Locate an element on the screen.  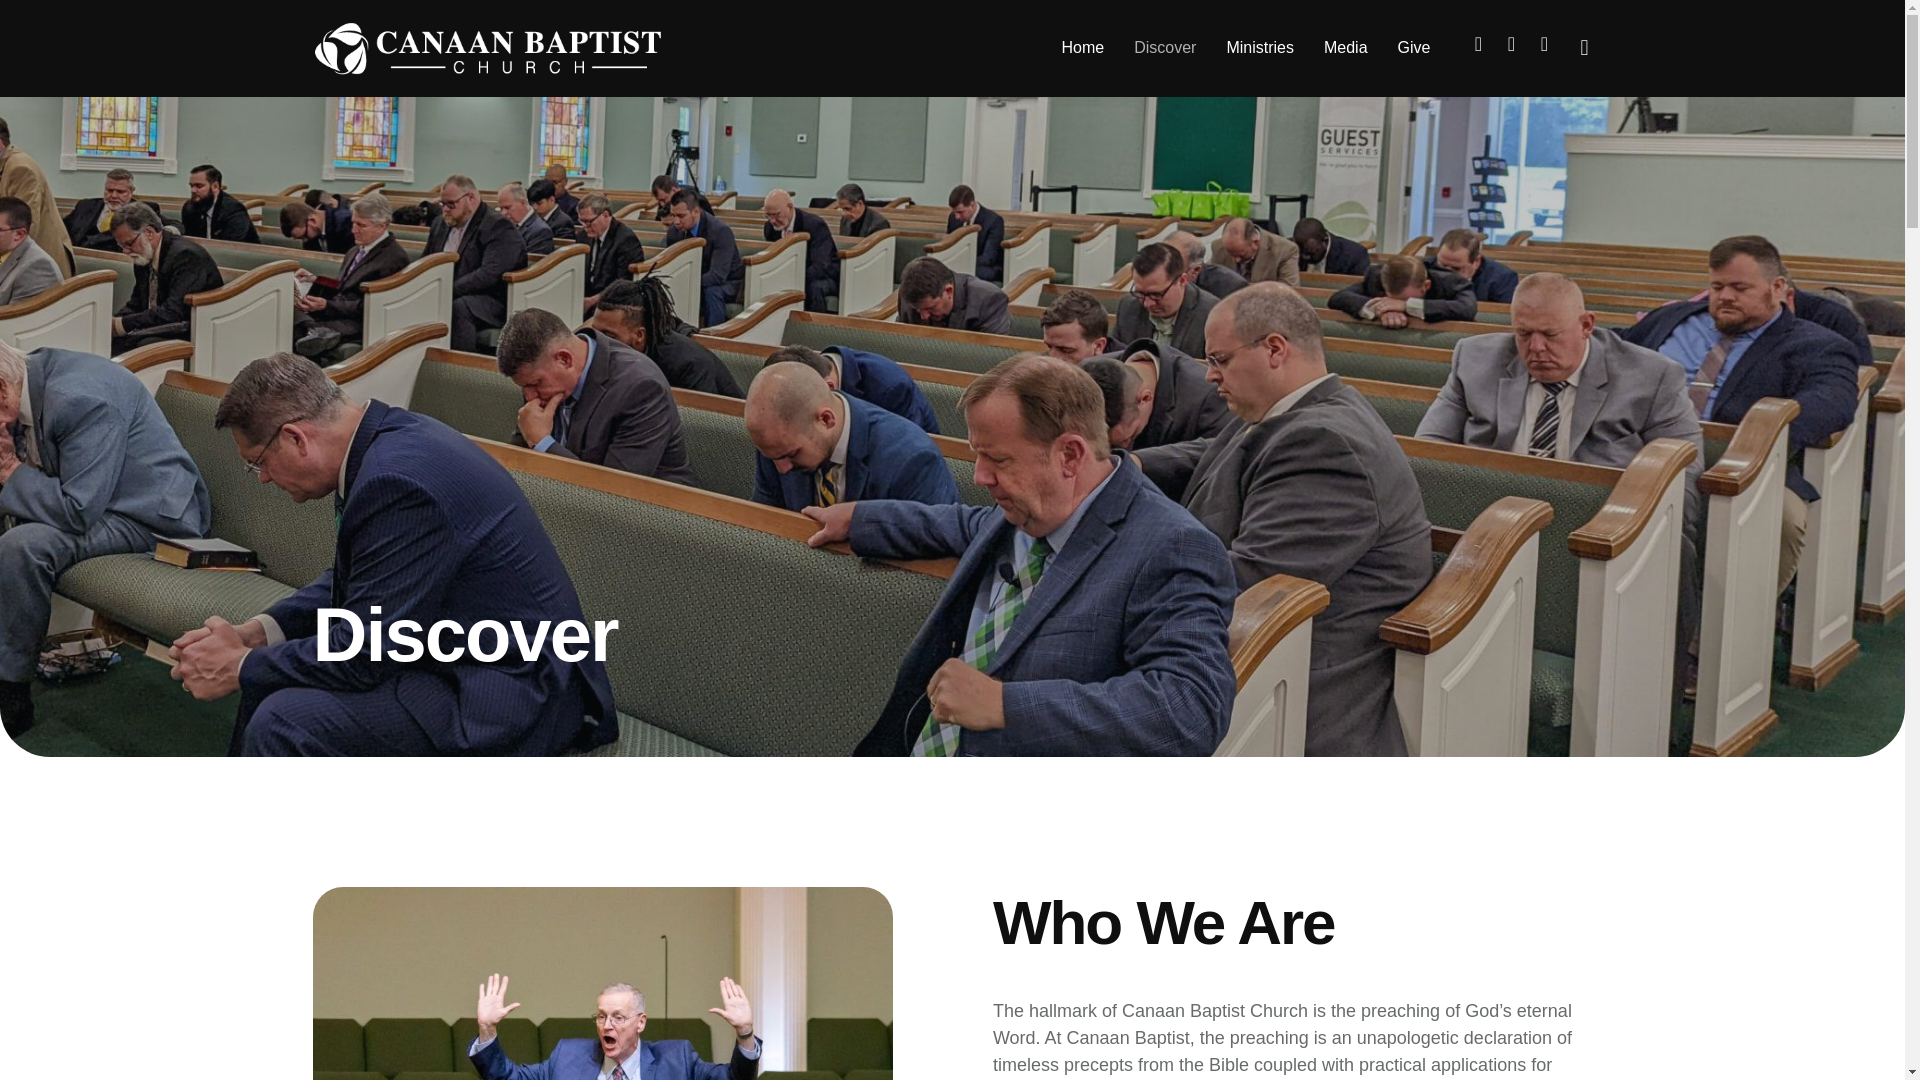
Discover is located at coordinates (1165, 48).